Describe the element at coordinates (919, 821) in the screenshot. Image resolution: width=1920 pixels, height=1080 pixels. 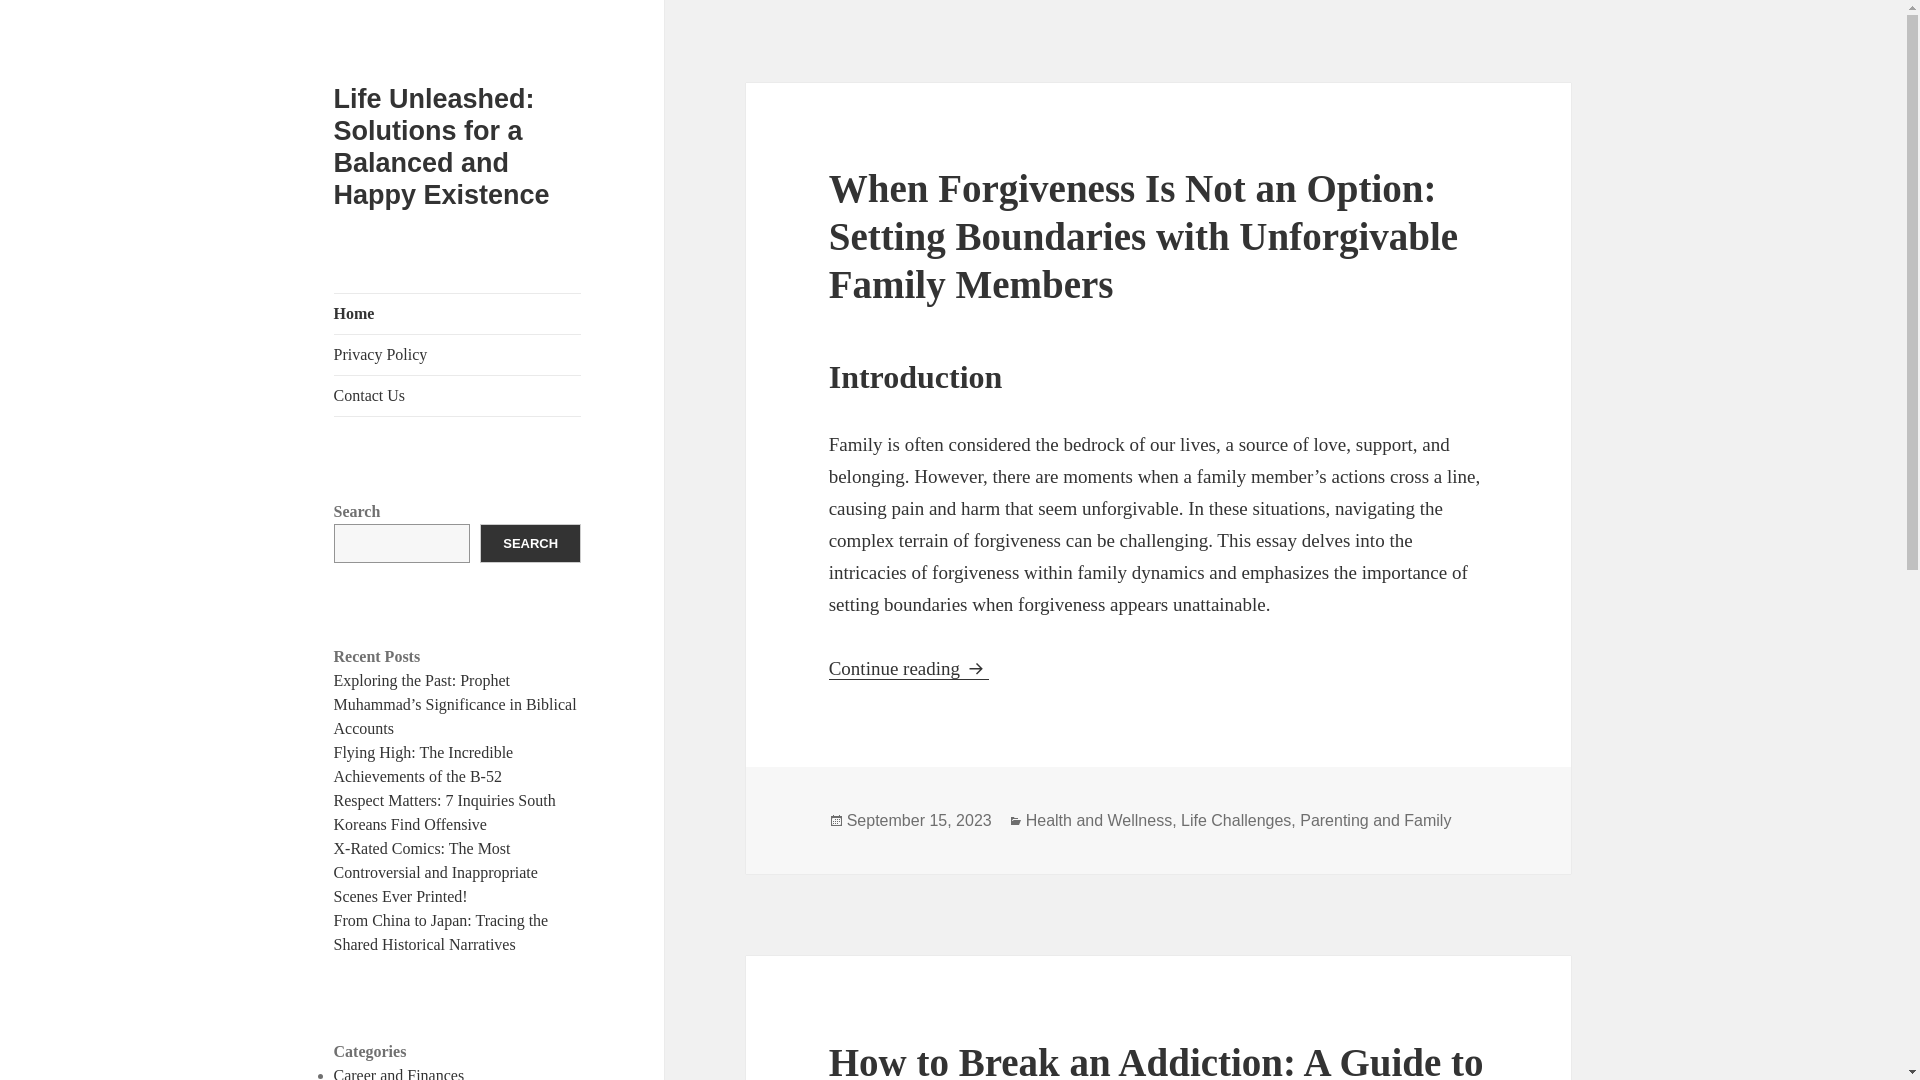
I see `September 15, 2023` at that location.